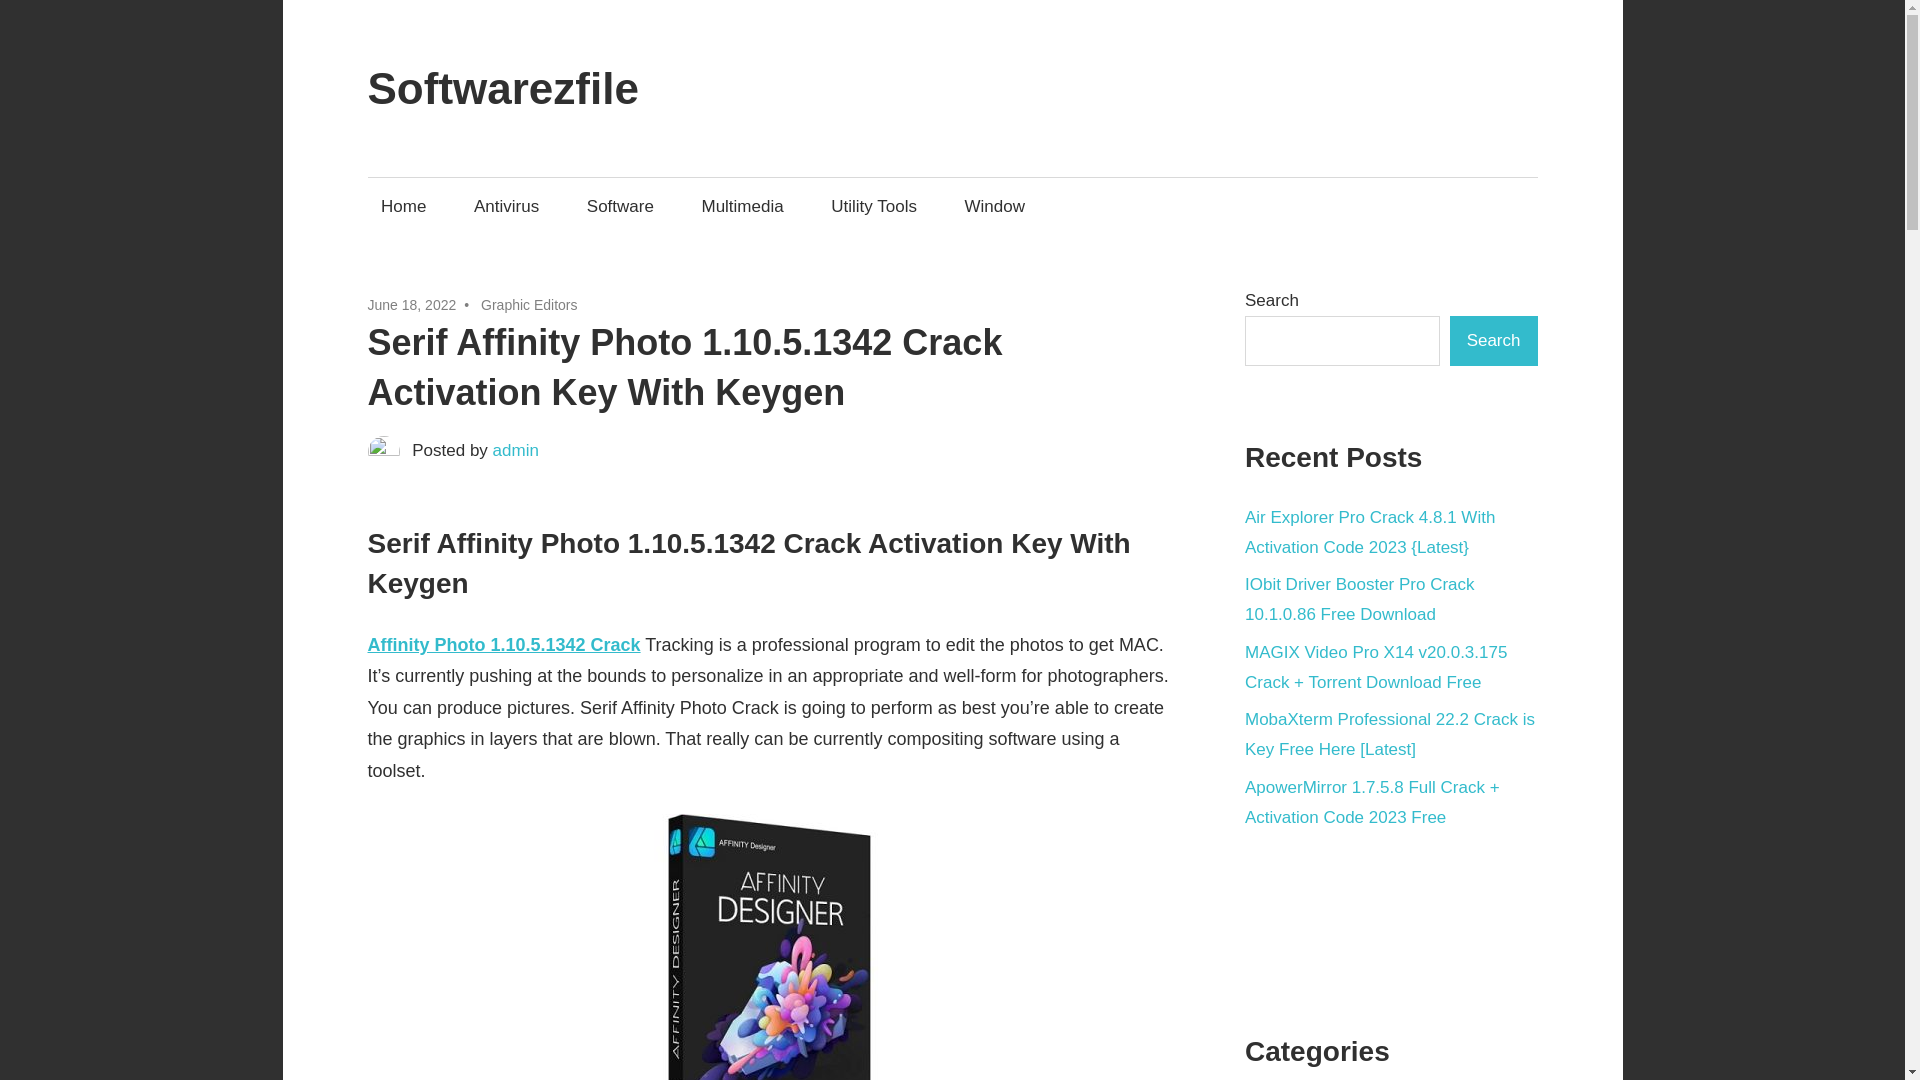  Describe the element at coordinates (504, 88) in the screenshot. I see `Softwarezfile` at that location.